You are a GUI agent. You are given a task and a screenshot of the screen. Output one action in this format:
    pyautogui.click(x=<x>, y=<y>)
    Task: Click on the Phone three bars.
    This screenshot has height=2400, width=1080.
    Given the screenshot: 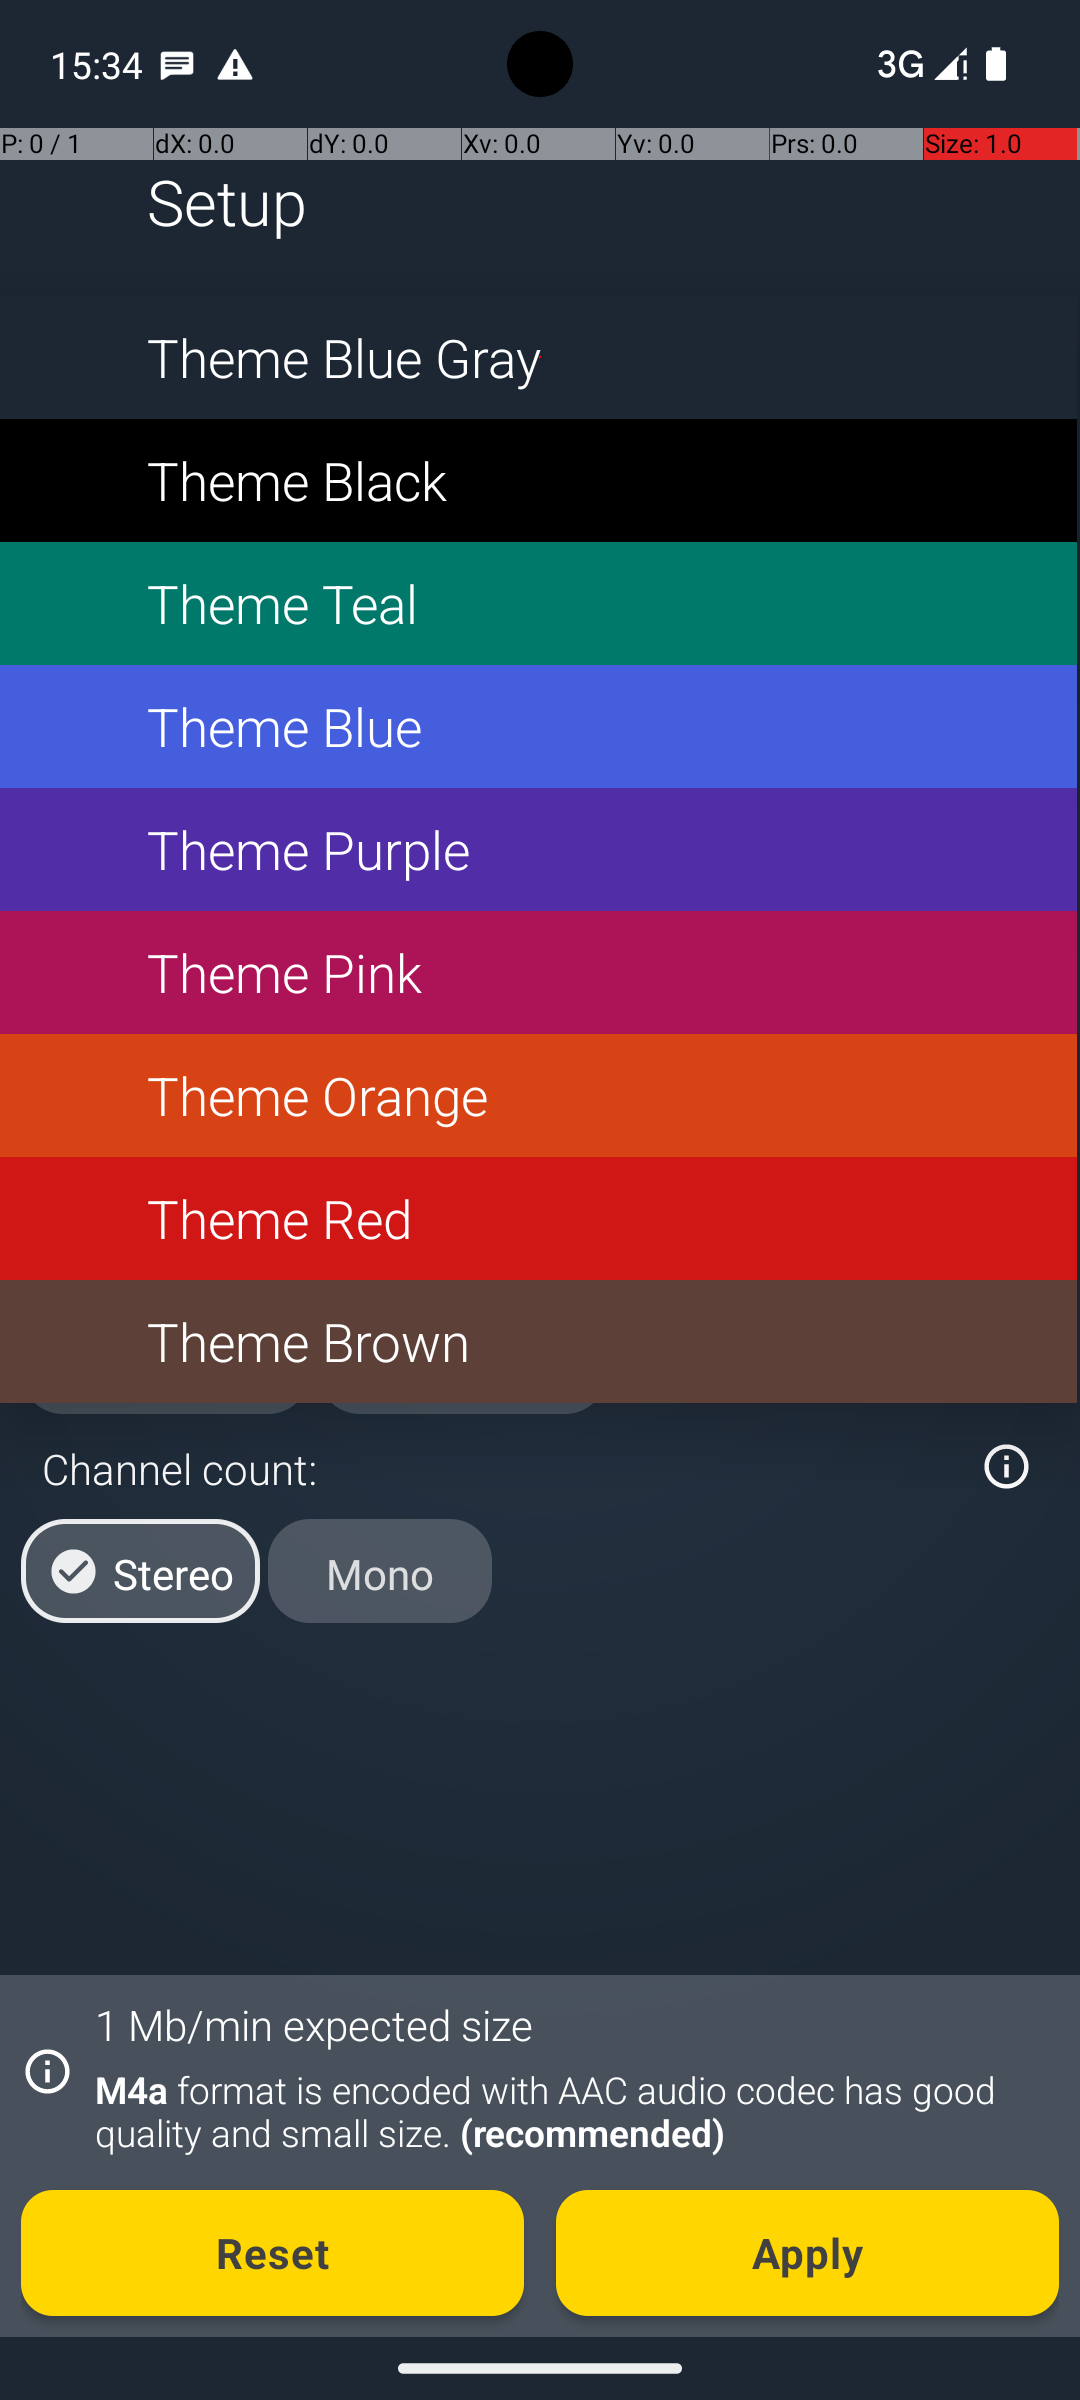 What is the action you would take?
    pyautogui.click(x=918, y=64)
    